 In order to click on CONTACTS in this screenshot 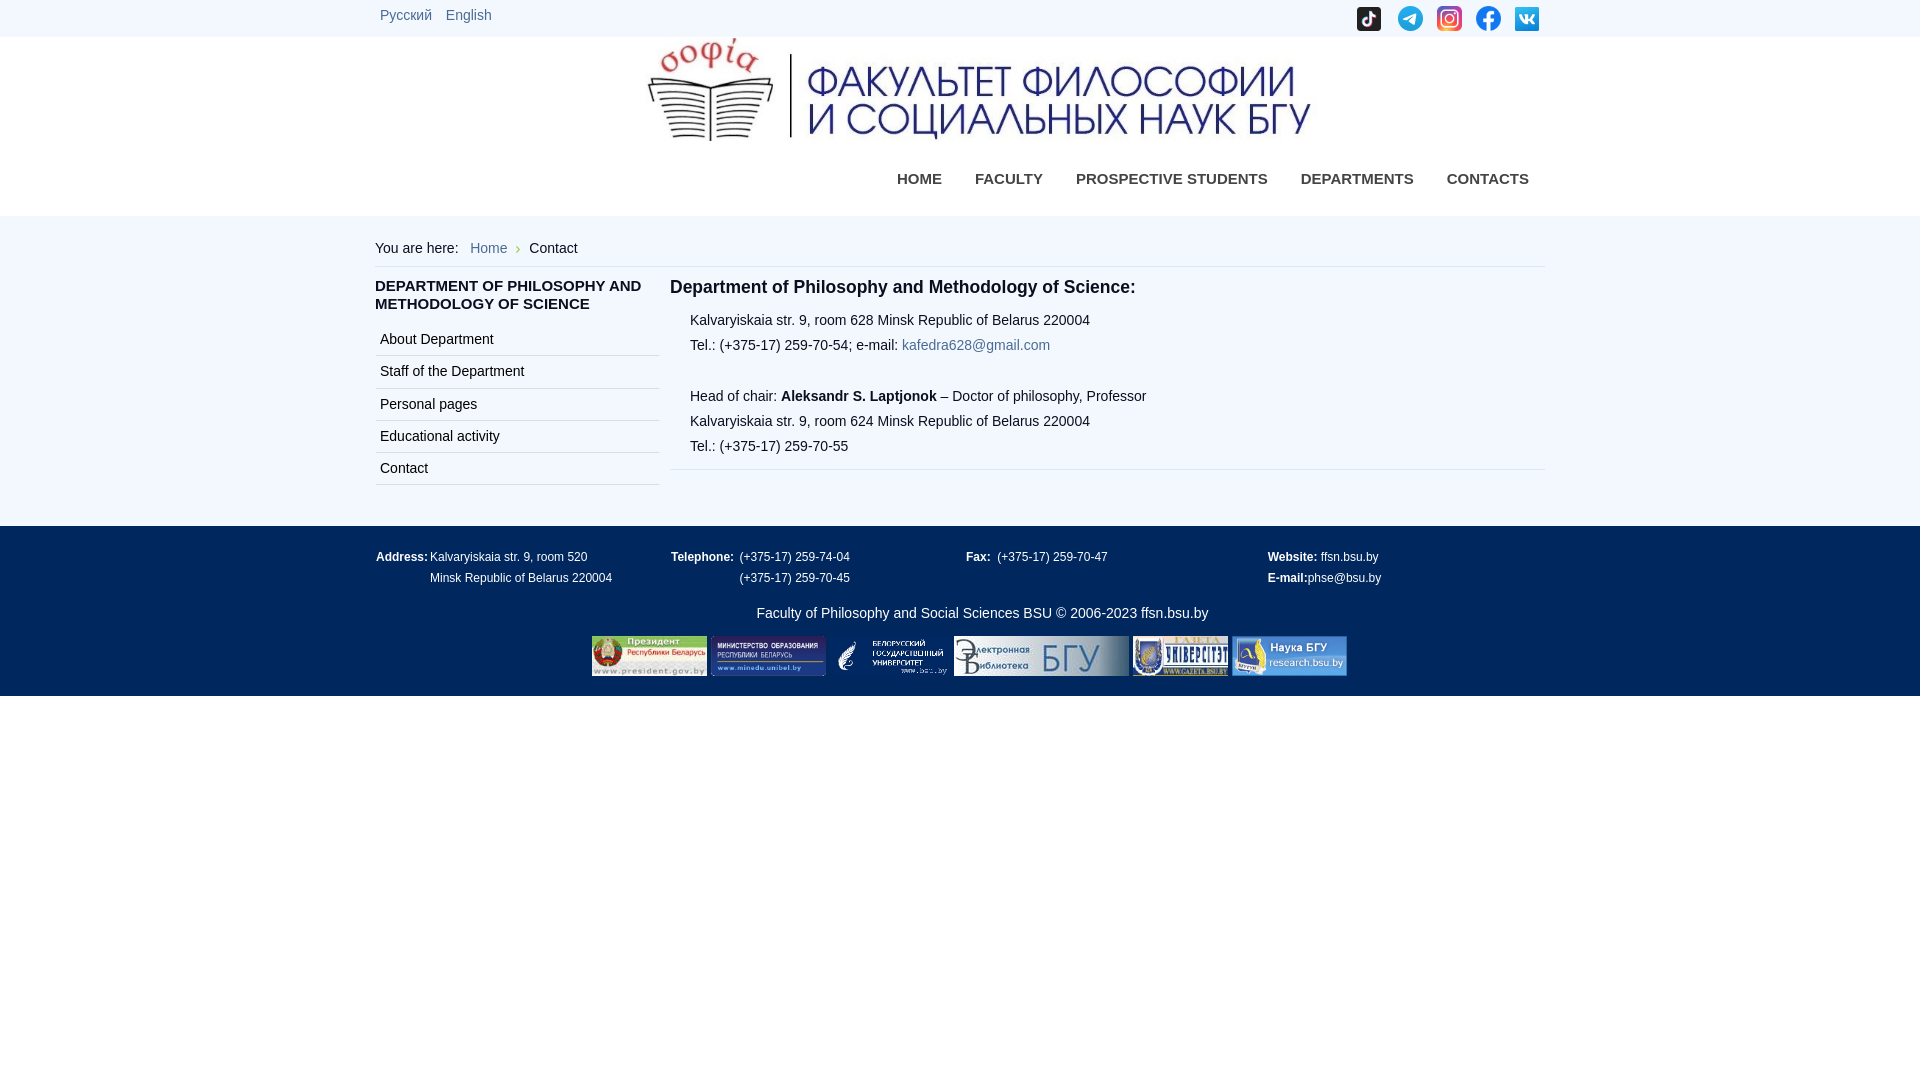, I will do `click(1488, 178)`.